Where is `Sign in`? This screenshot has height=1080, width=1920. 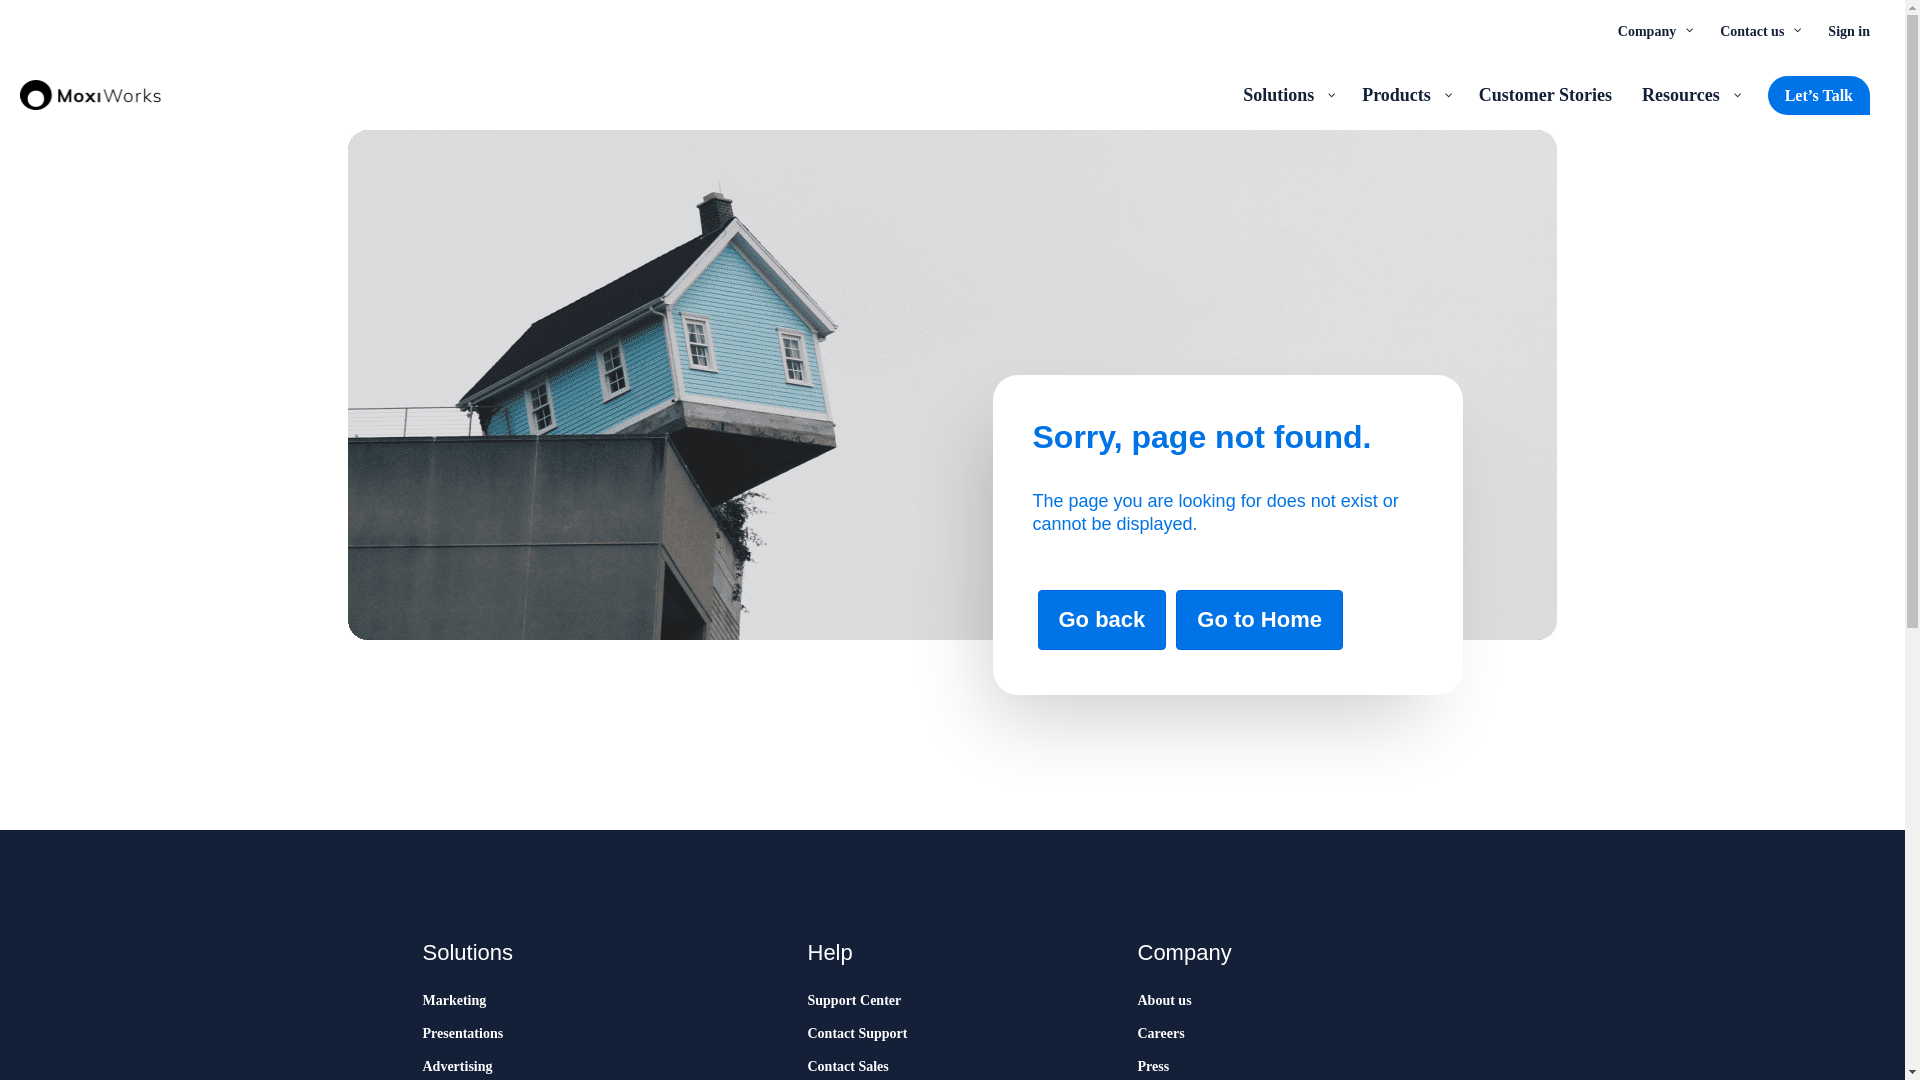 Sign in is located at coordinates (1848, 30).